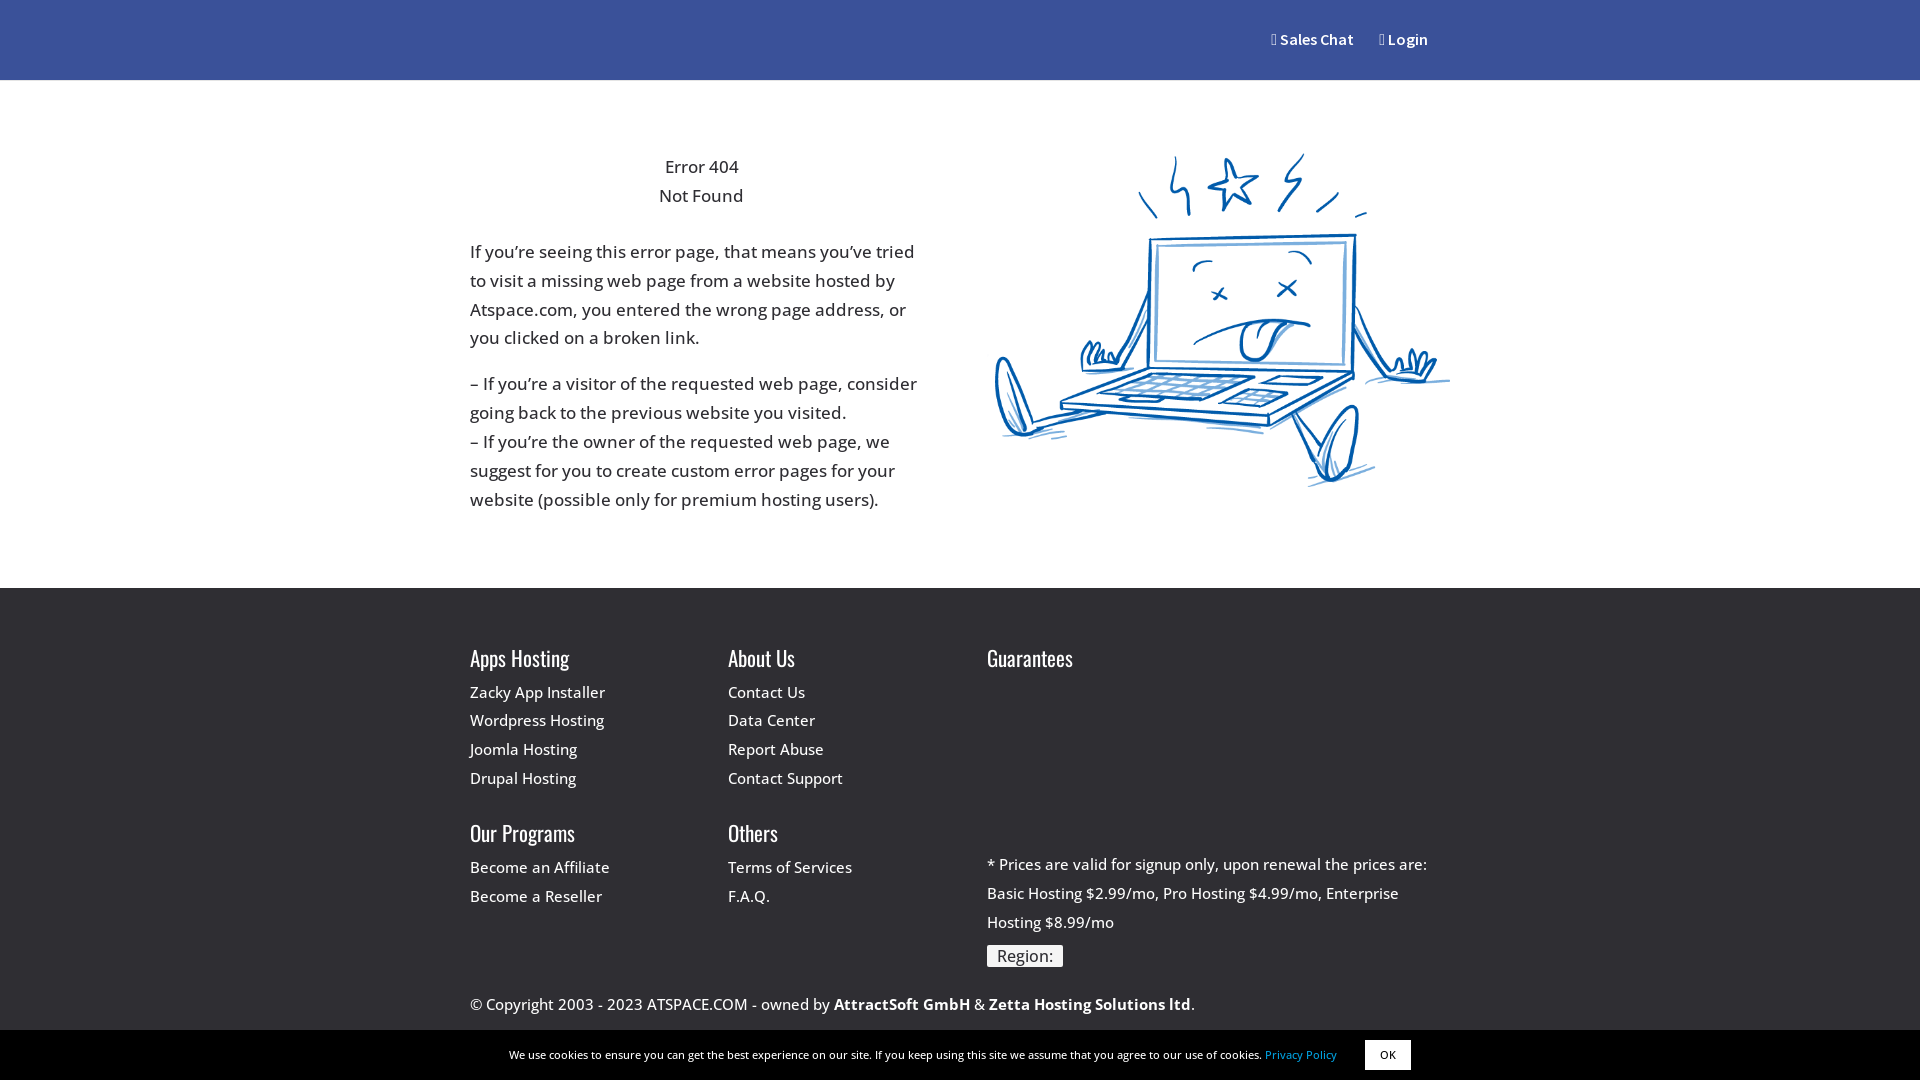  I want to click on Joomla Hosting, so click(524, 748).